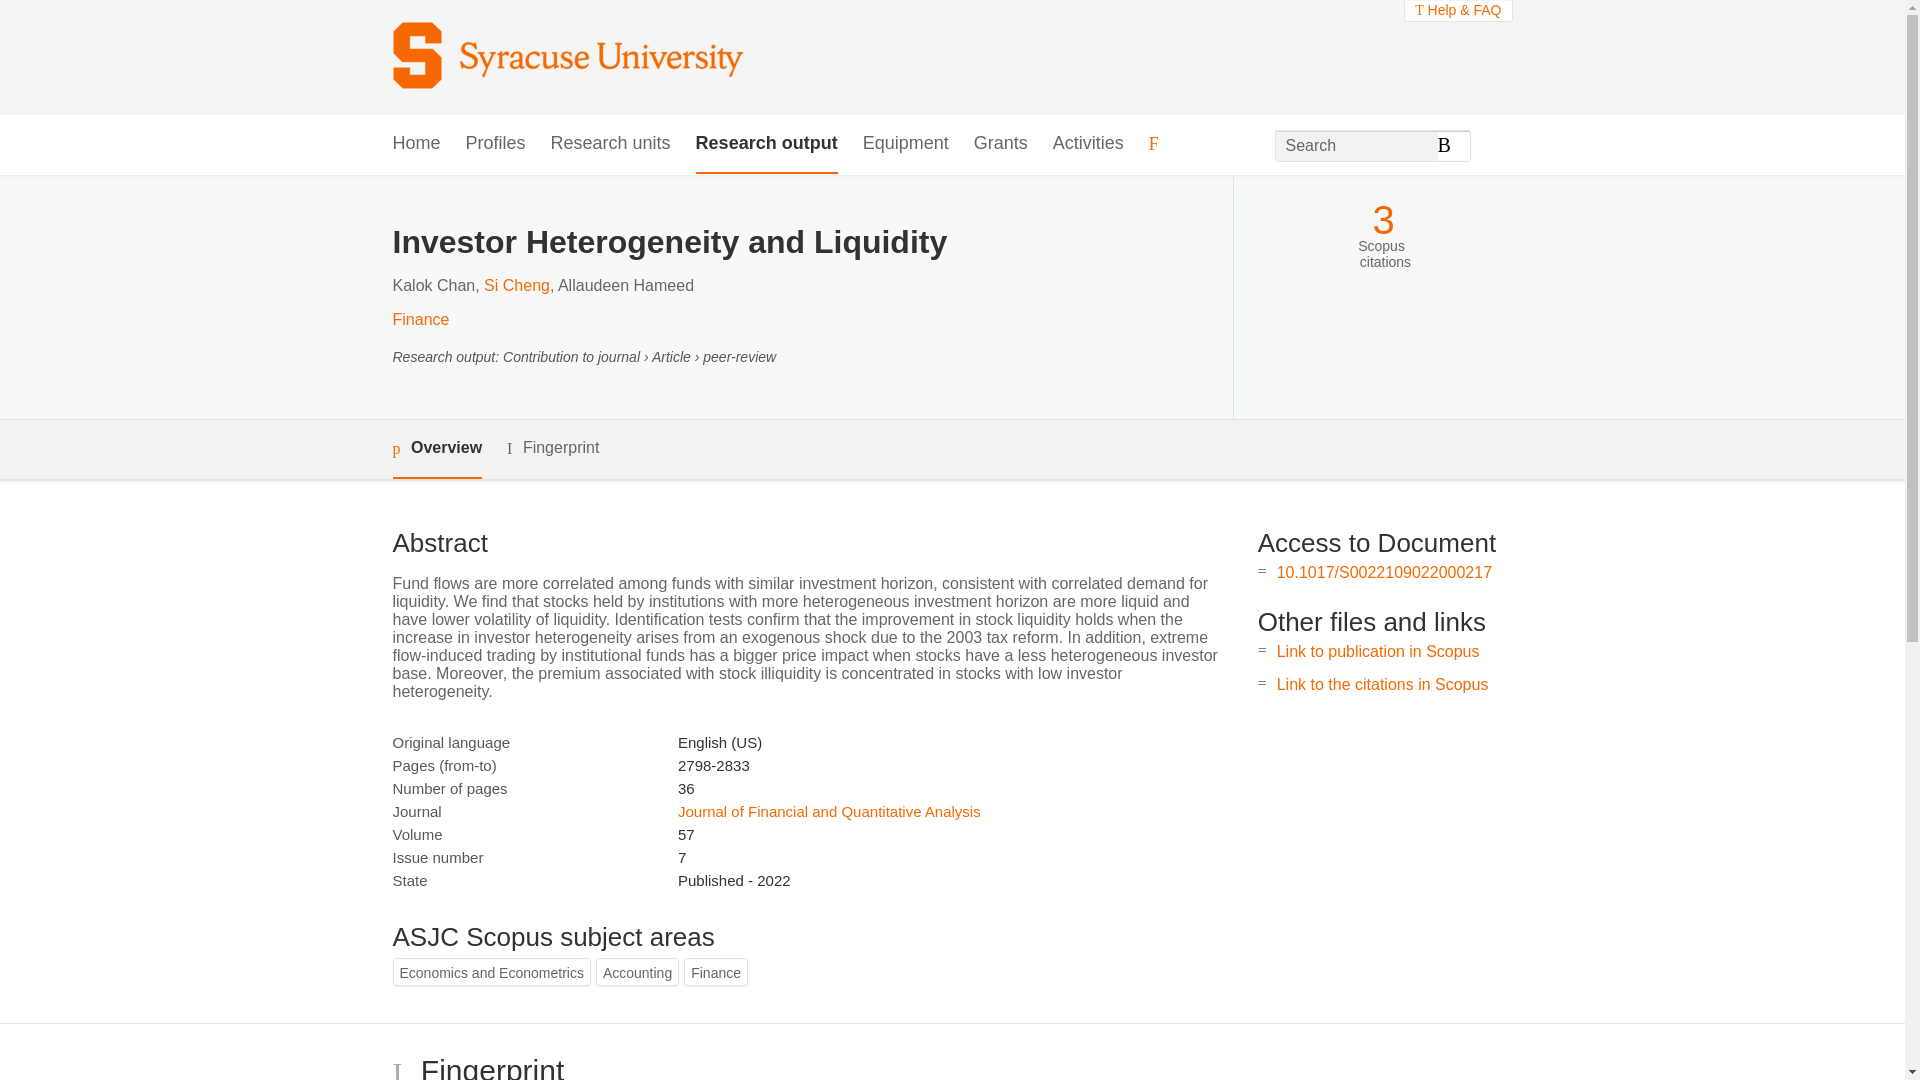  I want to click on Link to publication in Scopus, so click(1378, 650).